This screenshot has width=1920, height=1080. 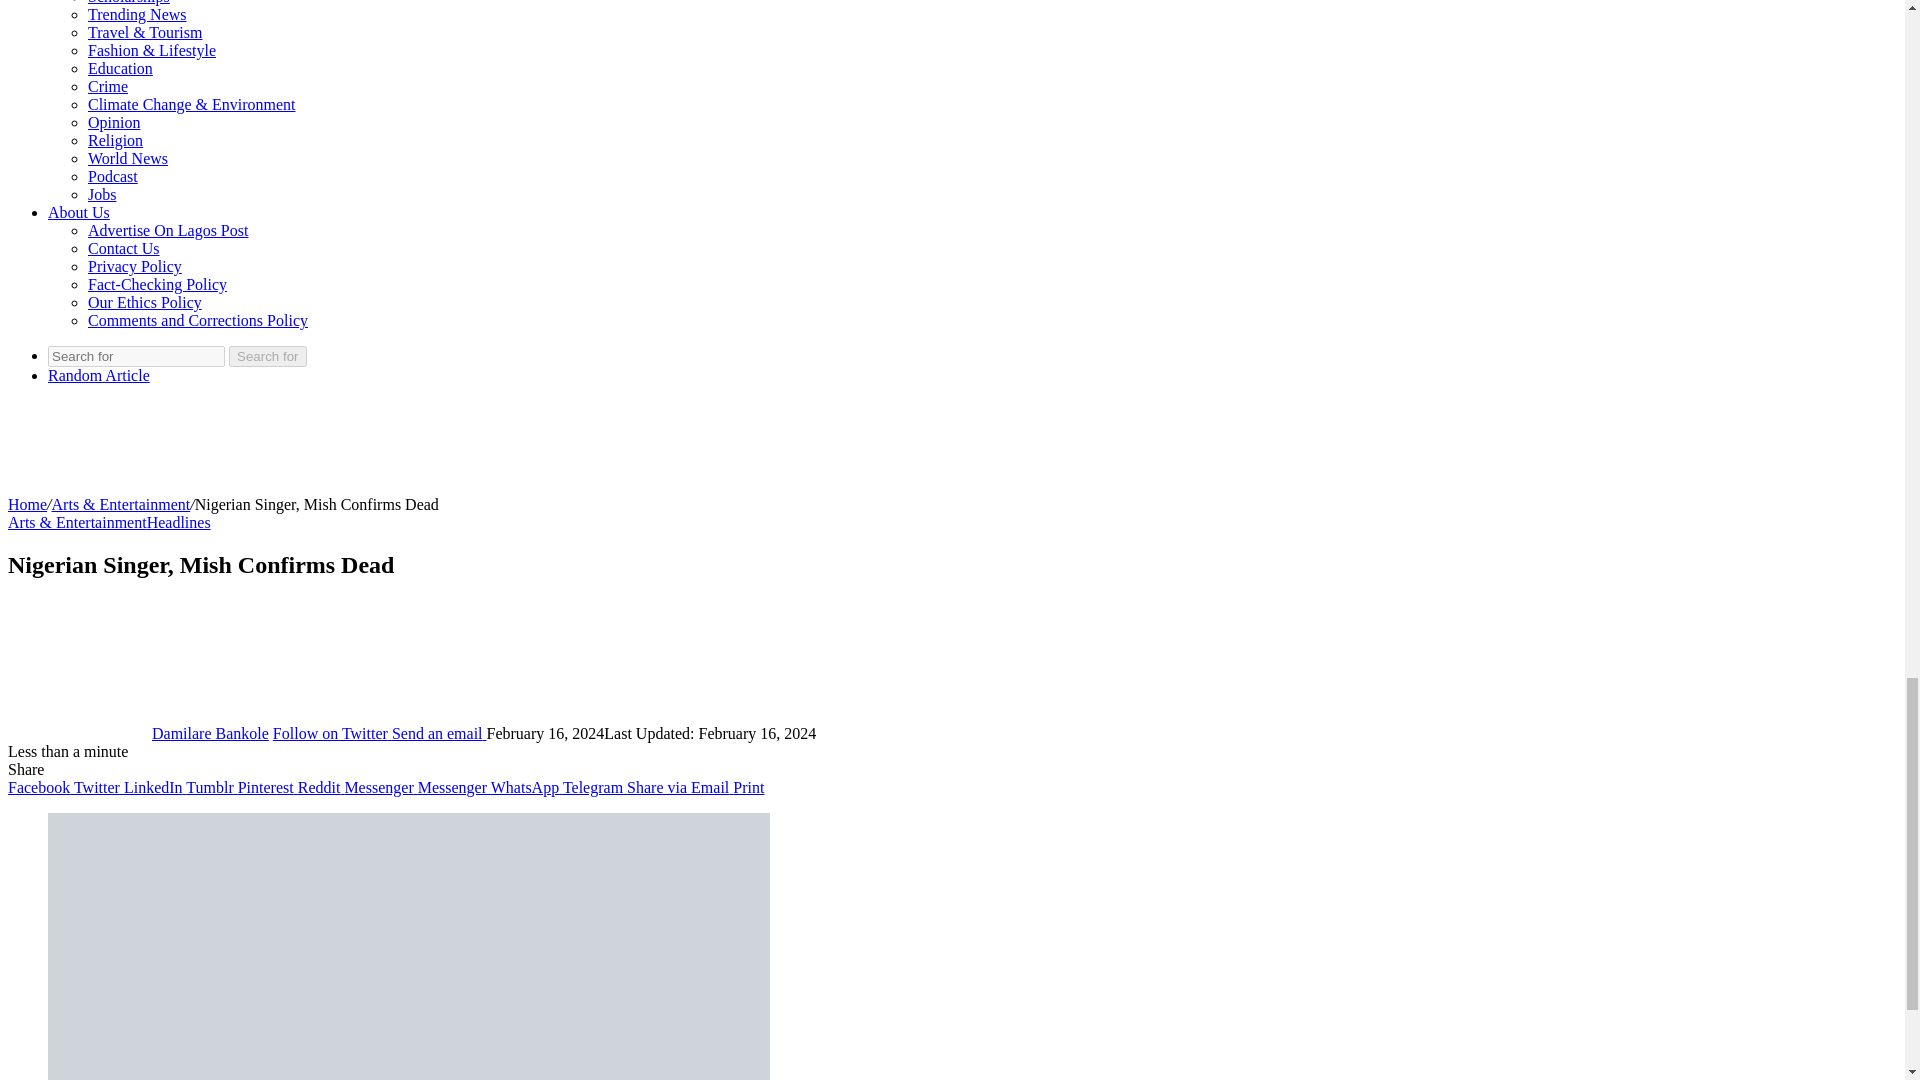 I want to click on Pinterest, so click(x=268, y=786).